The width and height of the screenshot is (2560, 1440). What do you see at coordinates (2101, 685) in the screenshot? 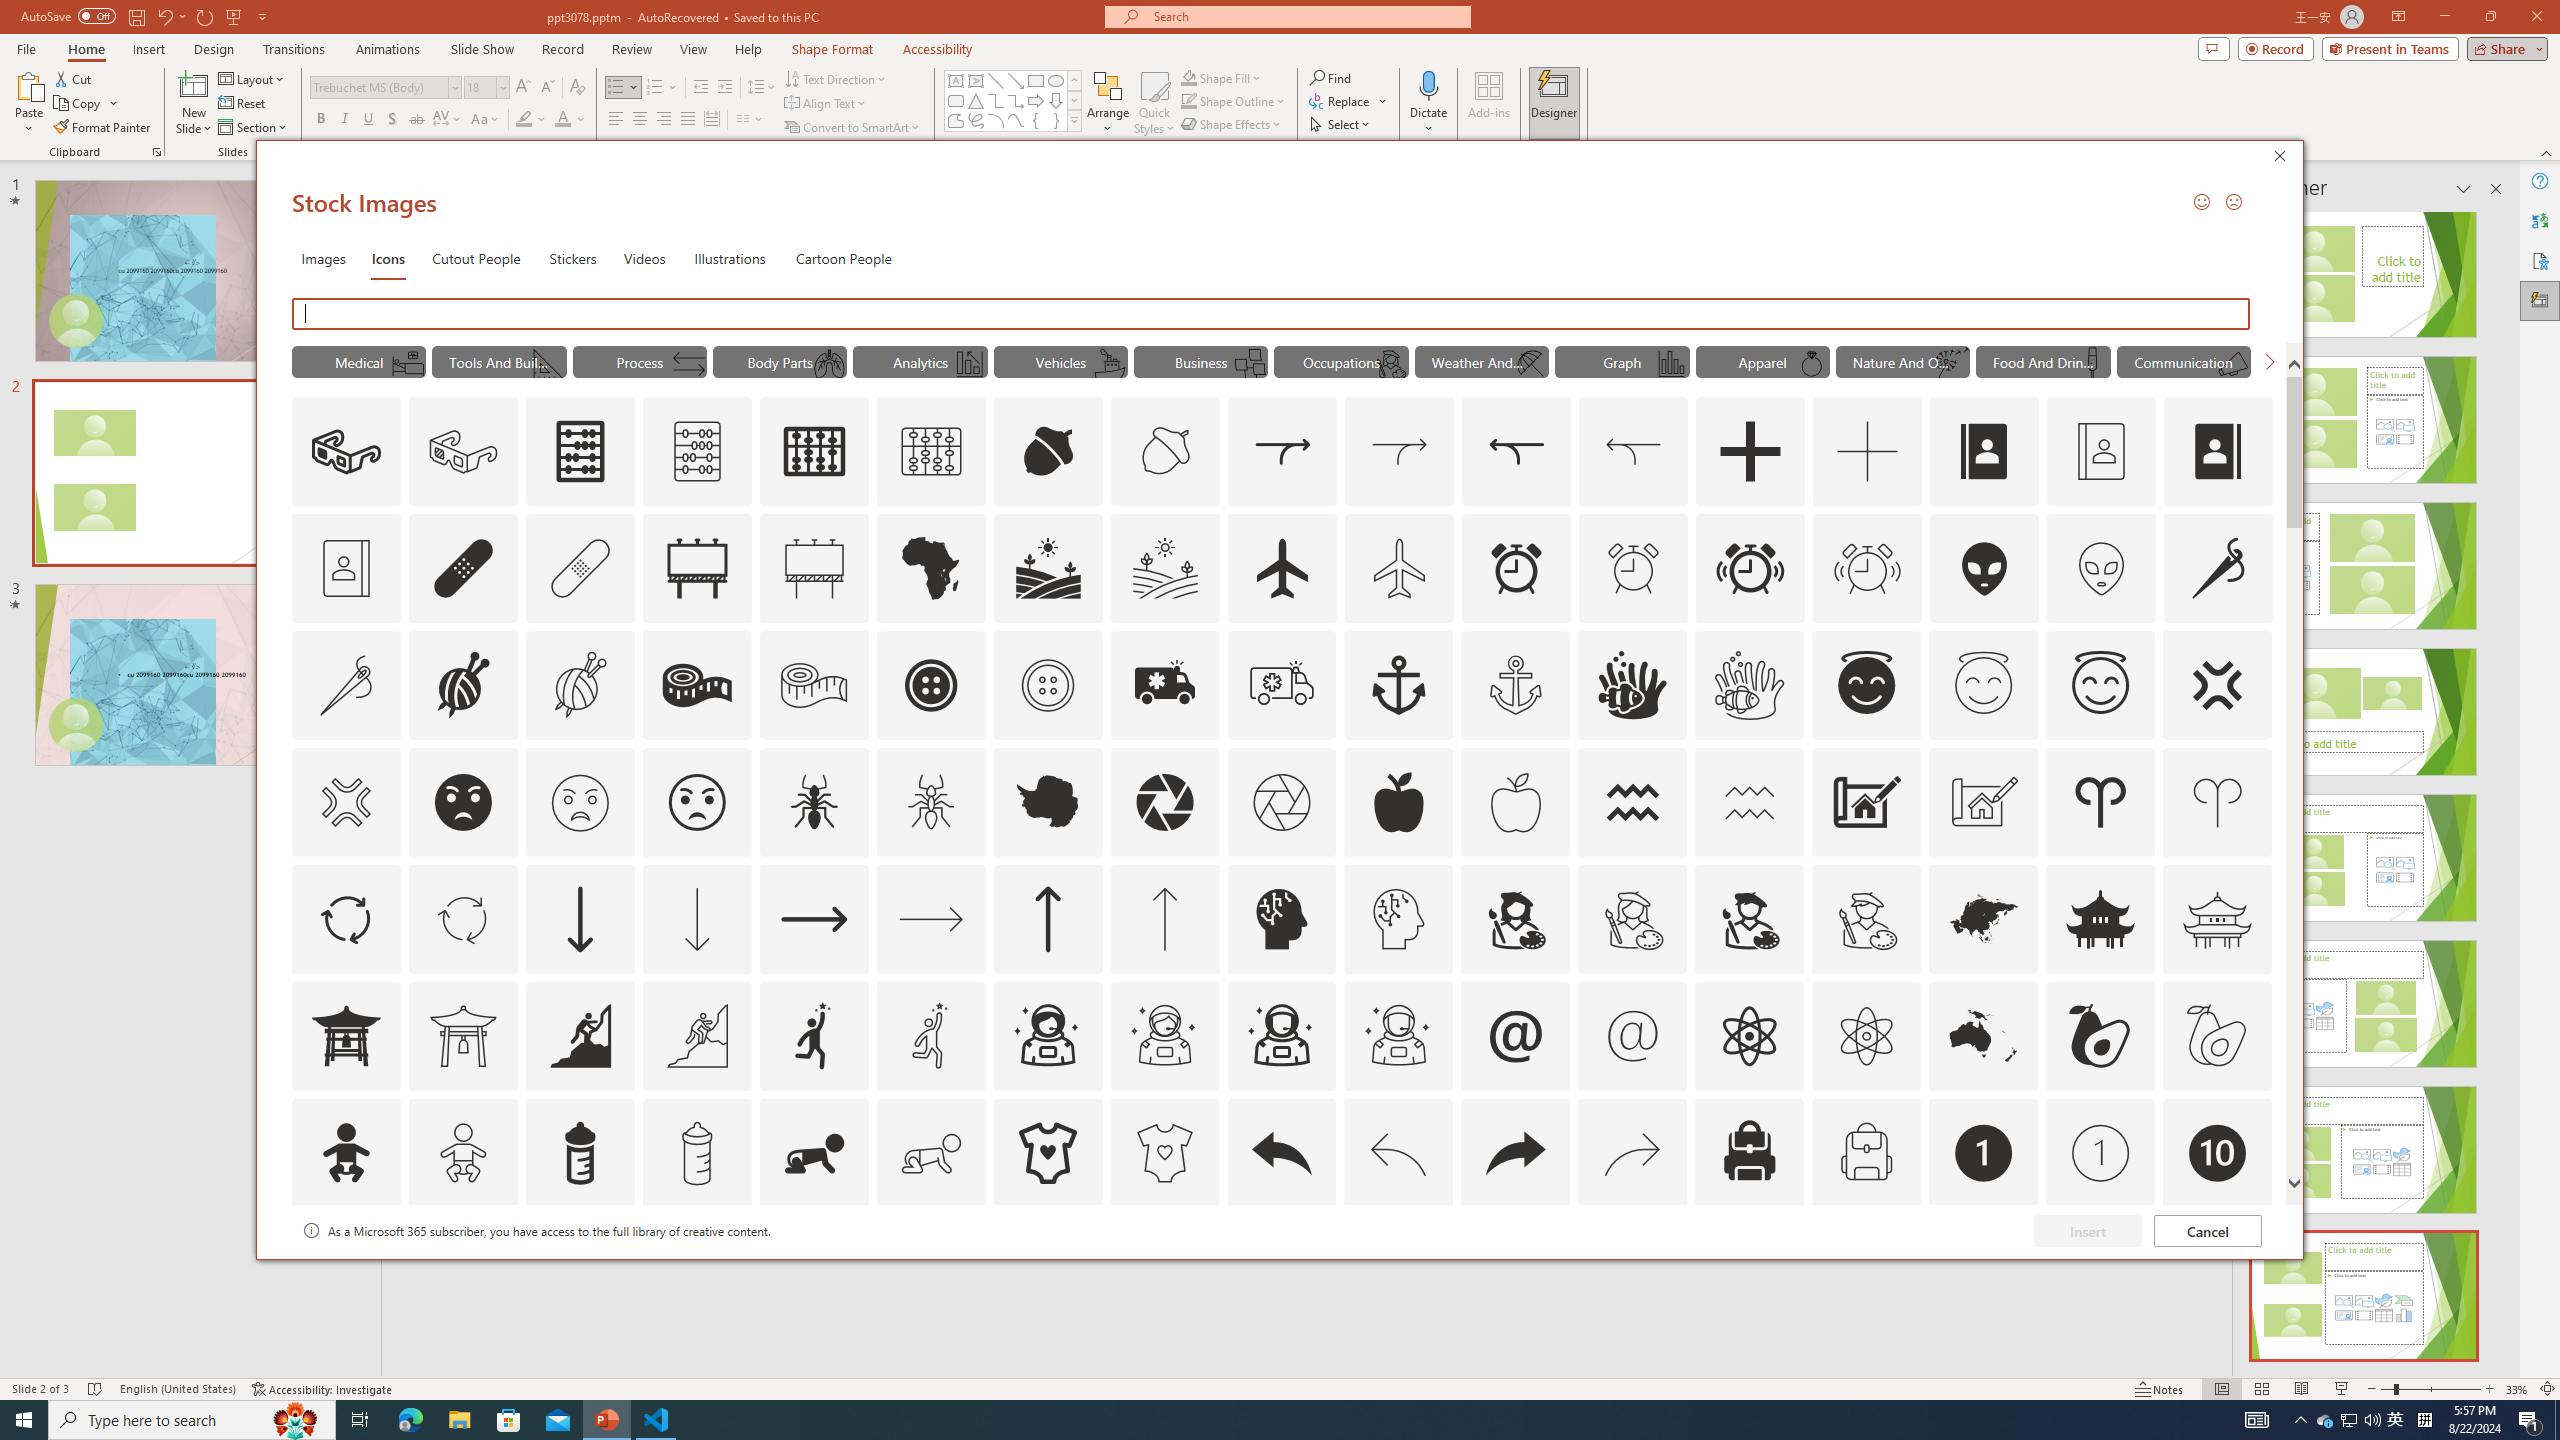
I see `outline` at bounding box center [2101, 685].